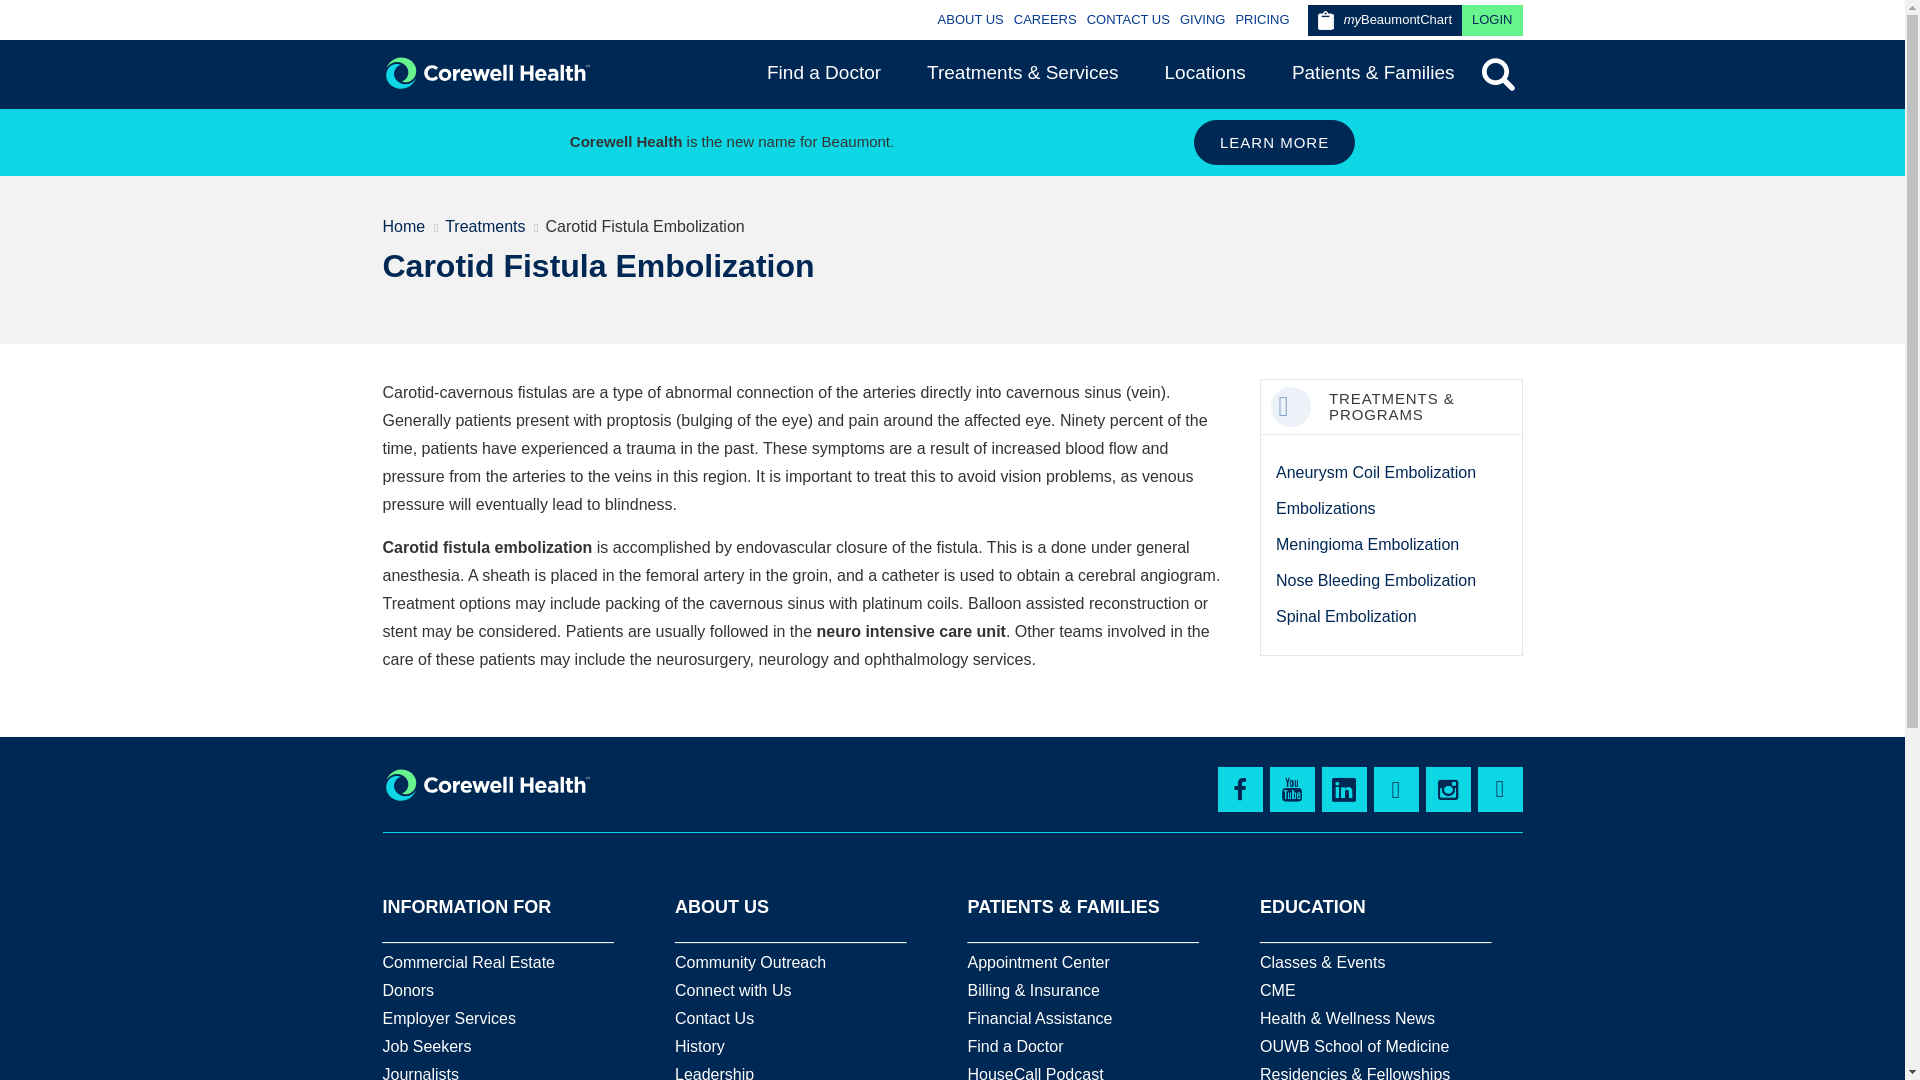 Image resolution: width=1920 pixels, height=1080 pixels. What do you see at coordinates (403, 227) in the screenshot?
I see `Home` at bounding box center [403, 227].